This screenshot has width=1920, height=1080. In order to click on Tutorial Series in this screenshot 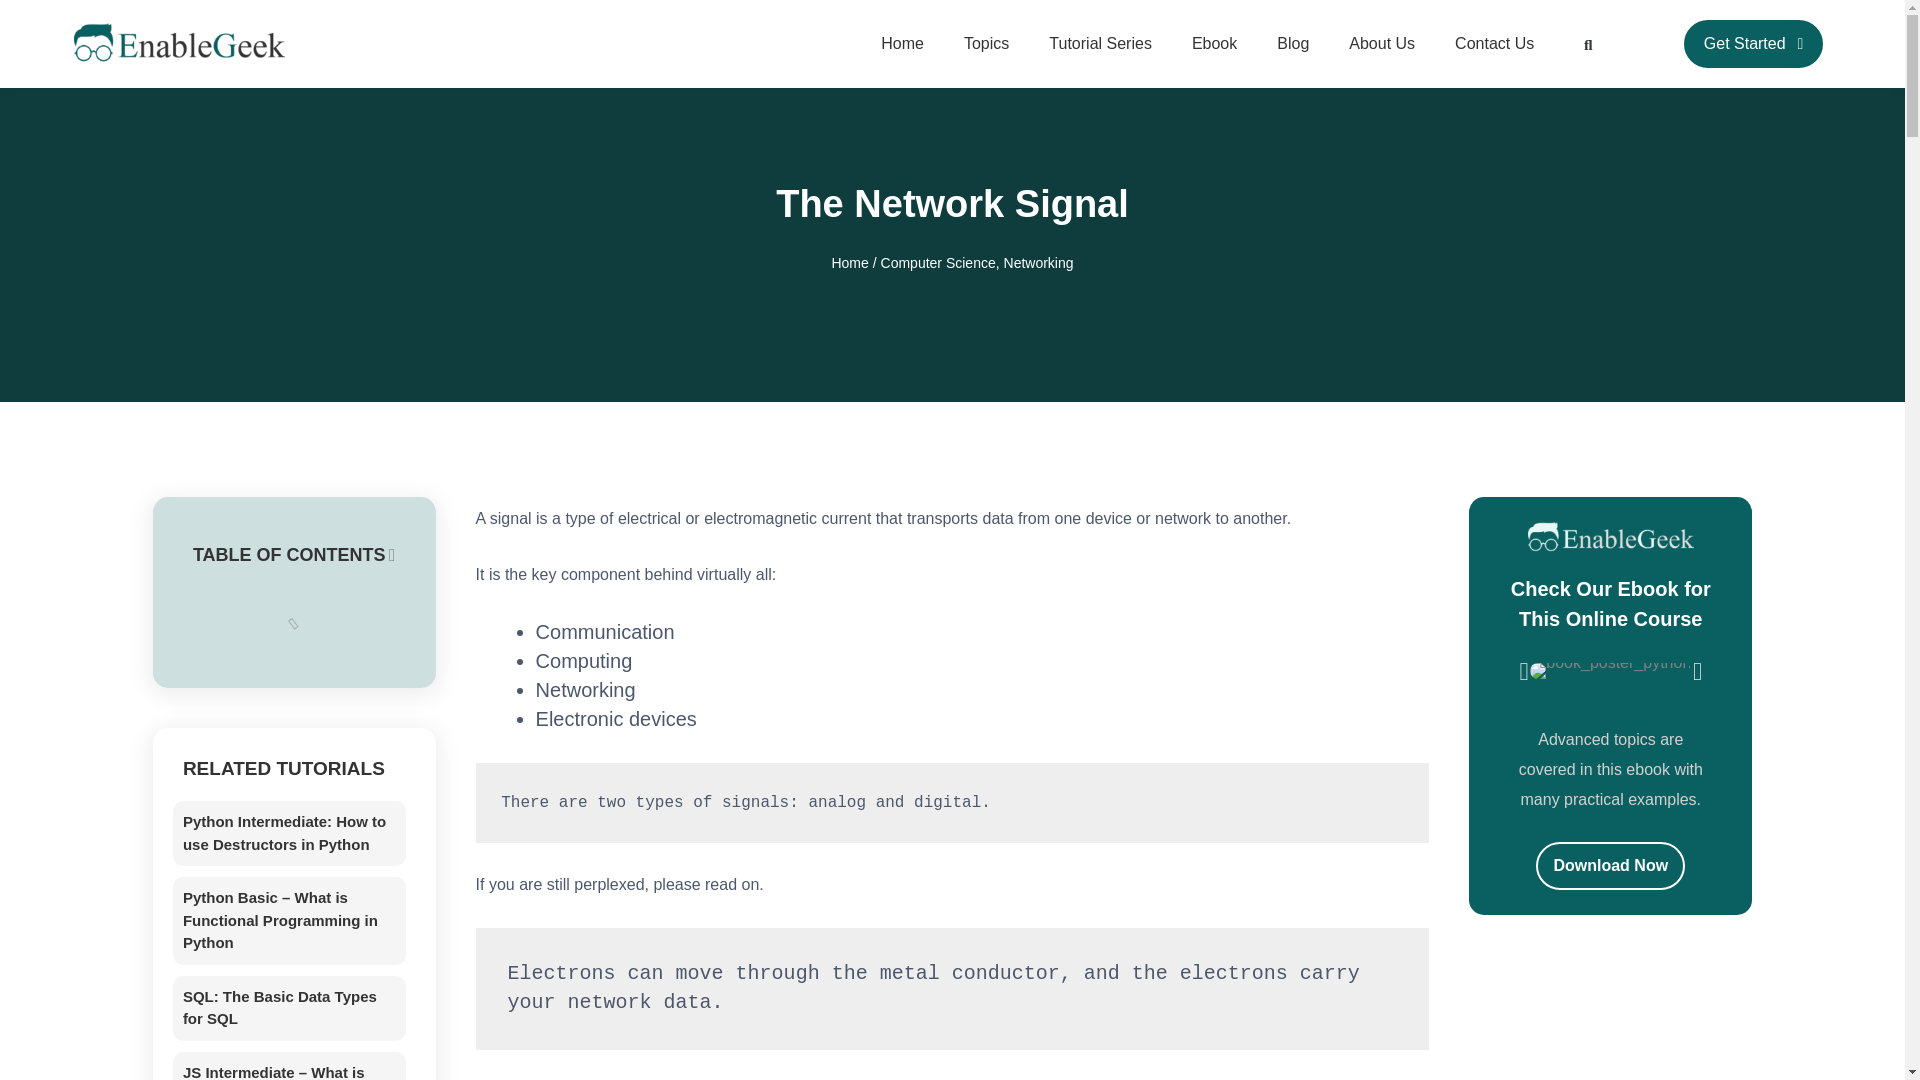, I will do `click(1100, 44)`.